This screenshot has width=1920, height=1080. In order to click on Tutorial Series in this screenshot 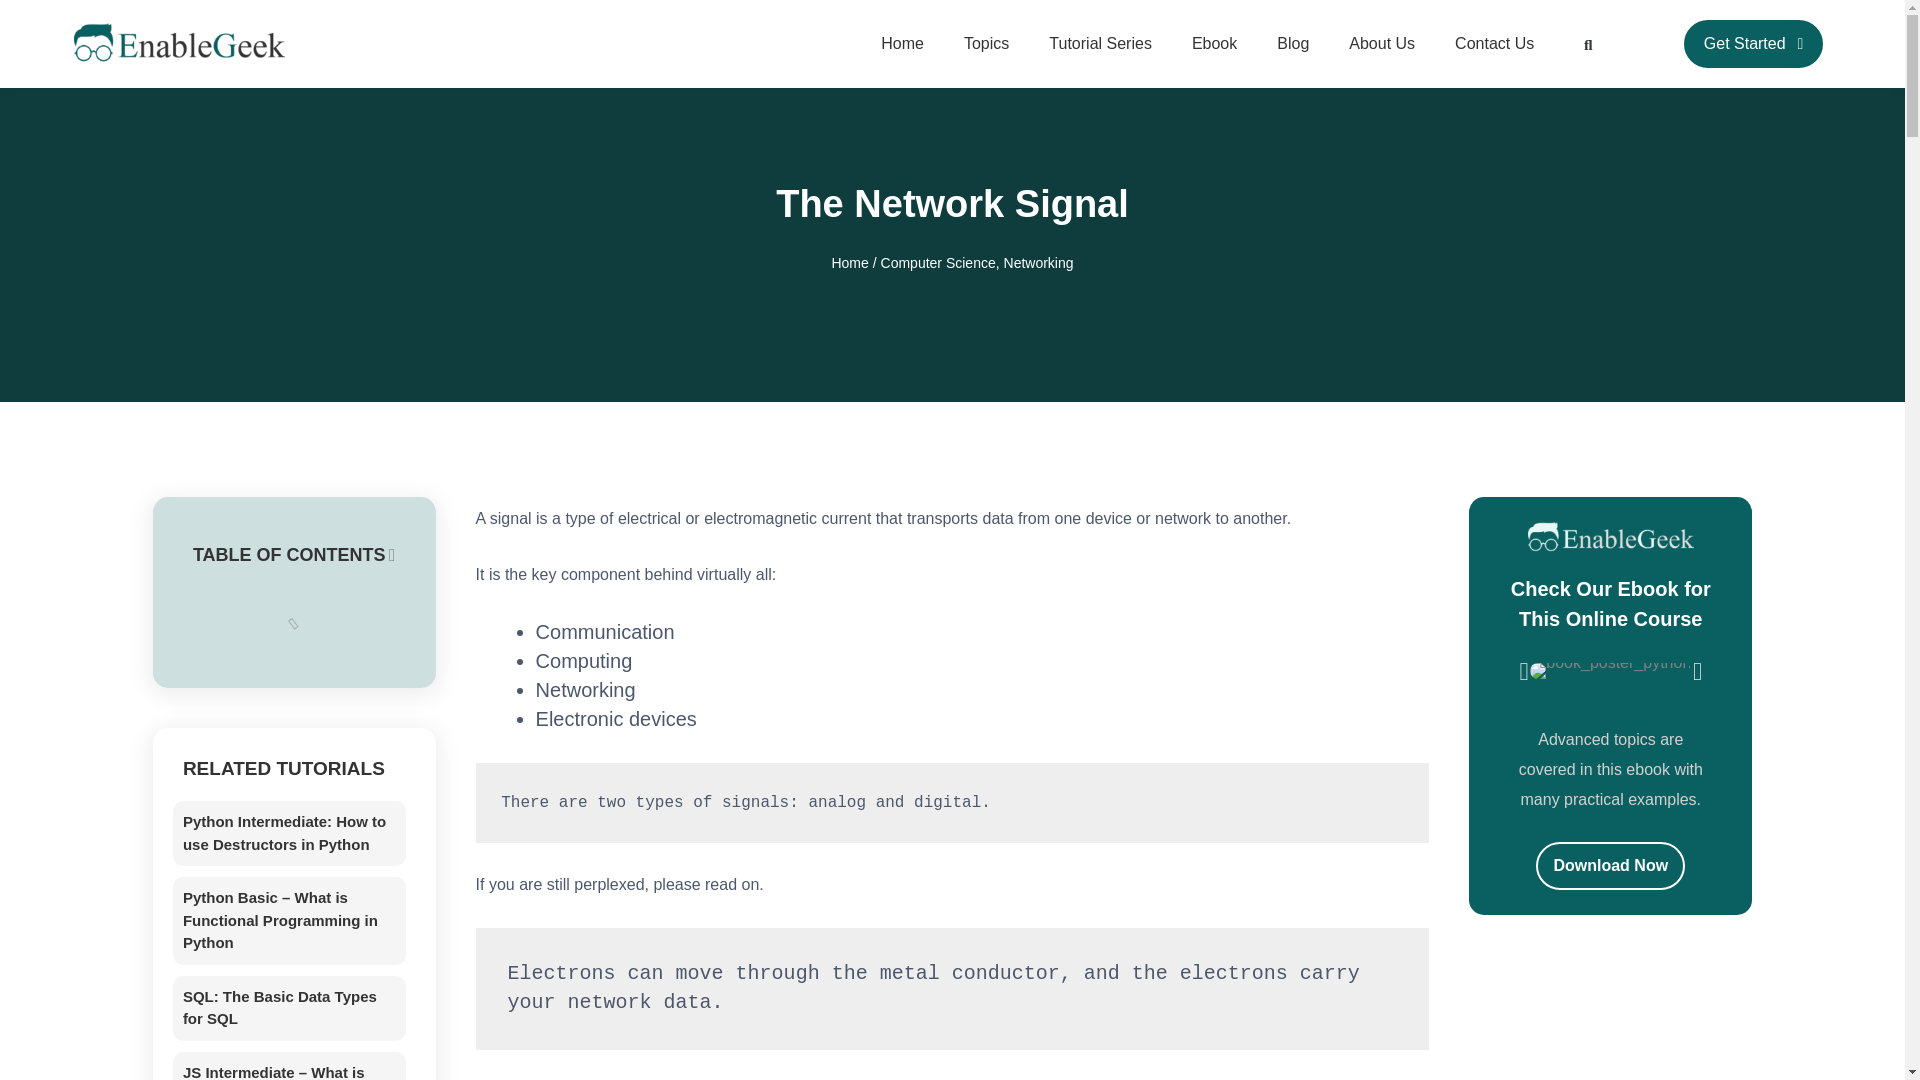, I will do `click(1100, 44)`.